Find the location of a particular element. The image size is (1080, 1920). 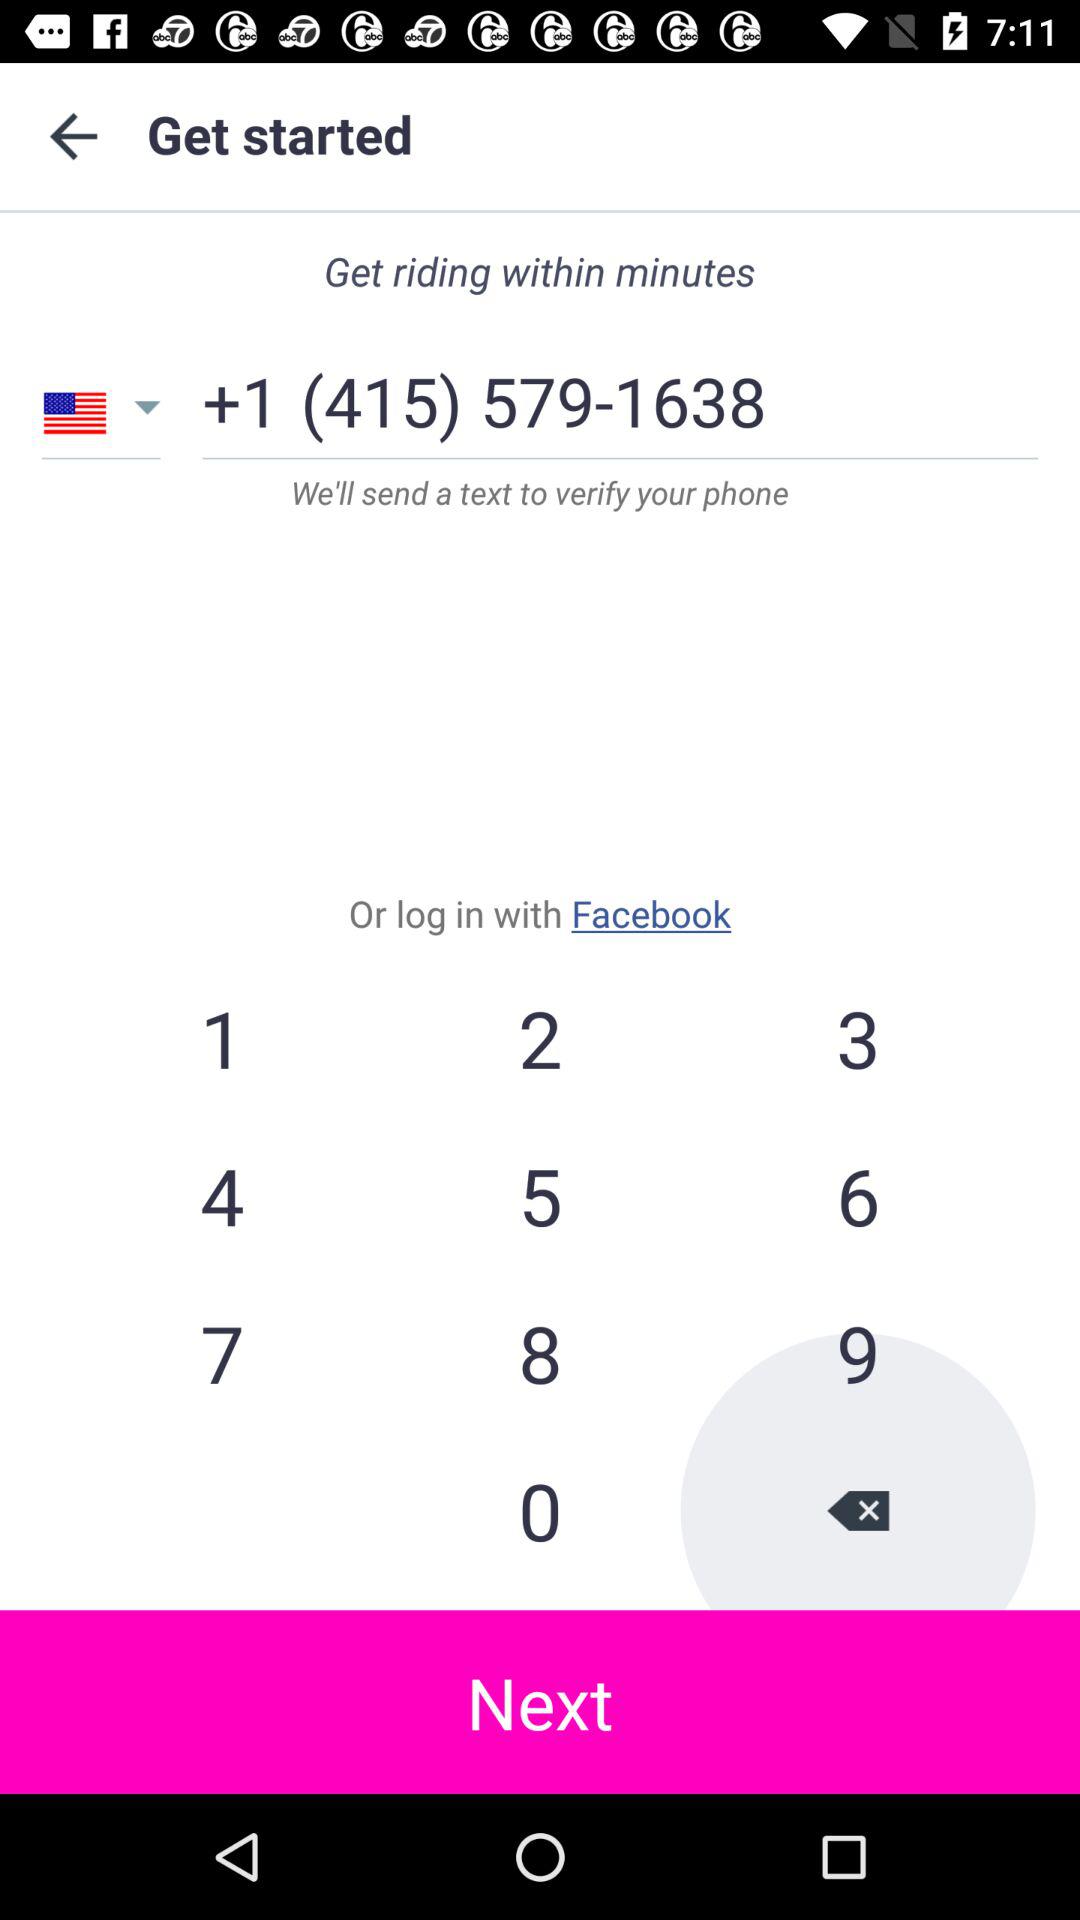

turn on item below the get riding within item is located at coordinates (533, 394).